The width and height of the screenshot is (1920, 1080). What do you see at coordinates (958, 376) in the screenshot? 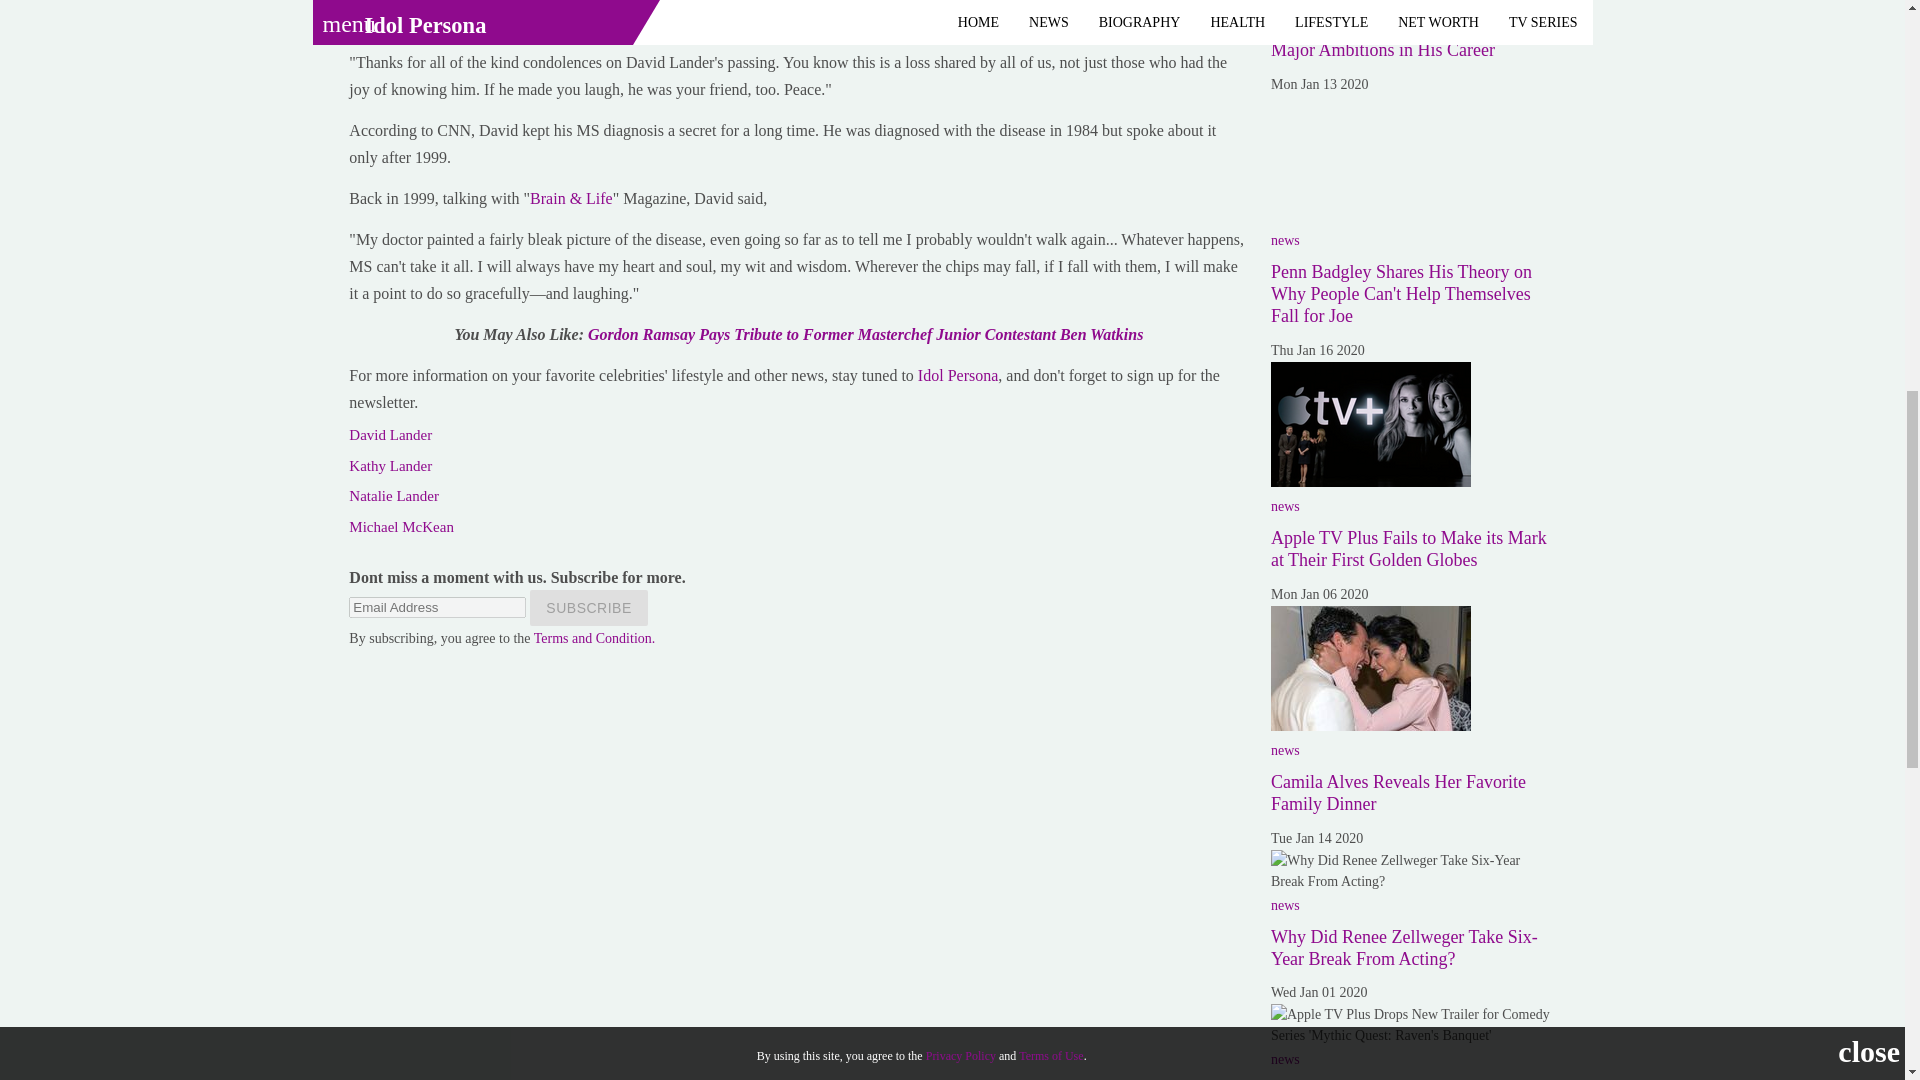
I see `Idol Persona` at bounding box center [958, 376].